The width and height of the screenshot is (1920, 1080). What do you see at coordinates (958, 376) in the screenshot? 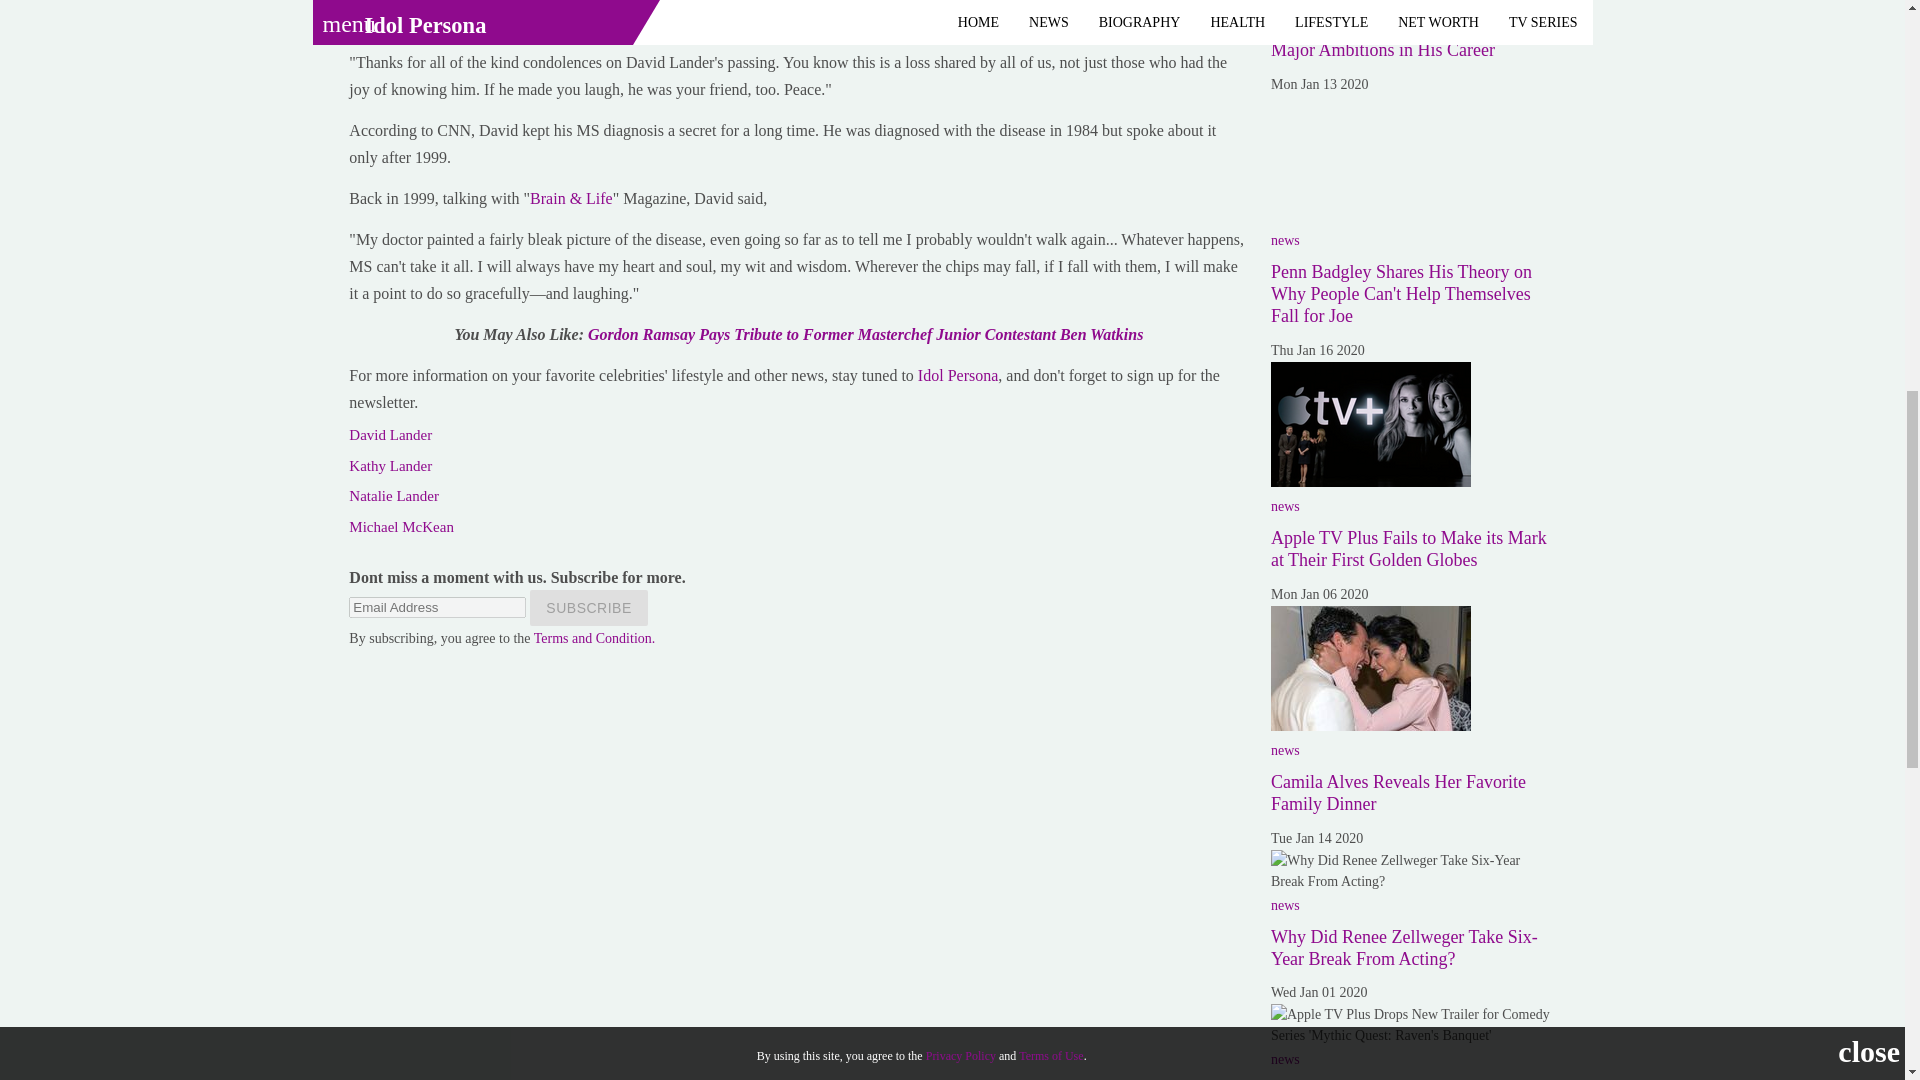
I see `Idol Persona` at bounding box center [958, 376].